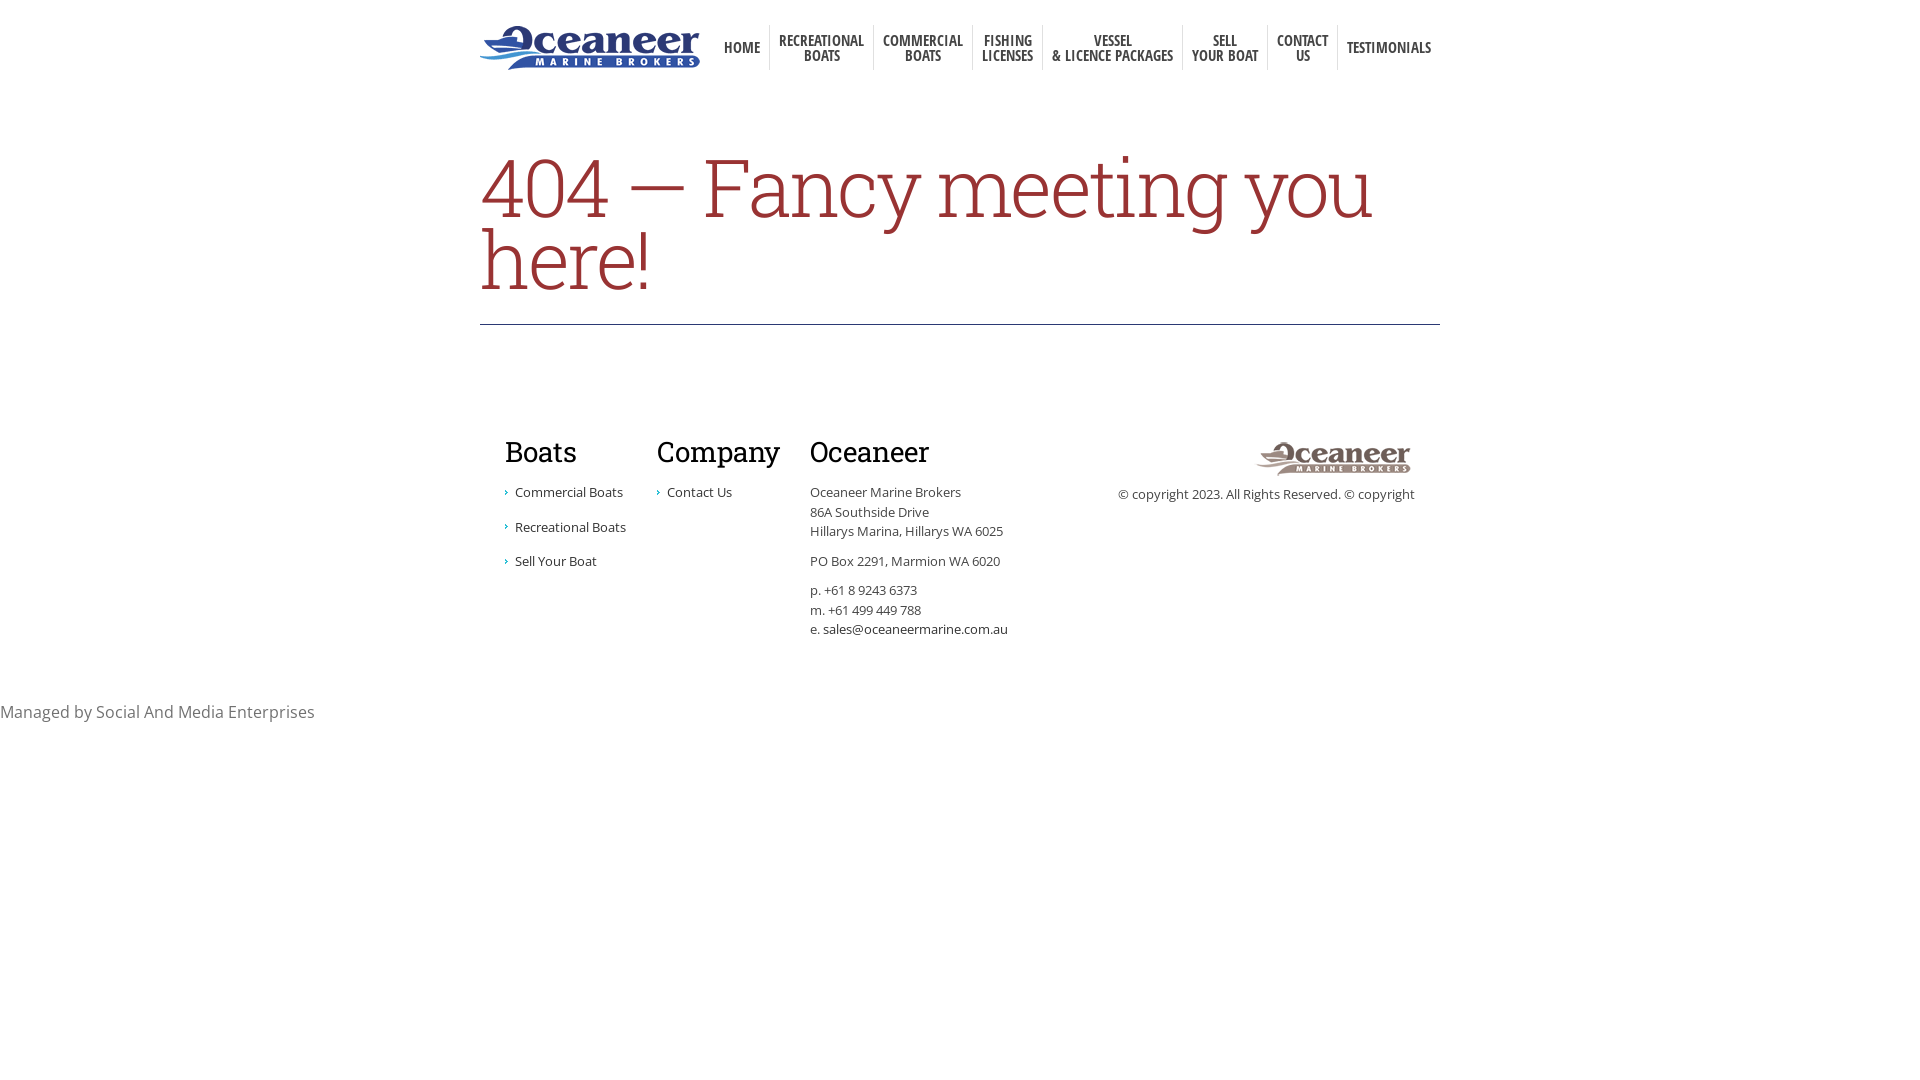 The height and width of the screenshot is (1080, 1920). Describe the element at coordinates (550, 561) in the screenshot. I see `Sell Your Boat` at that location.